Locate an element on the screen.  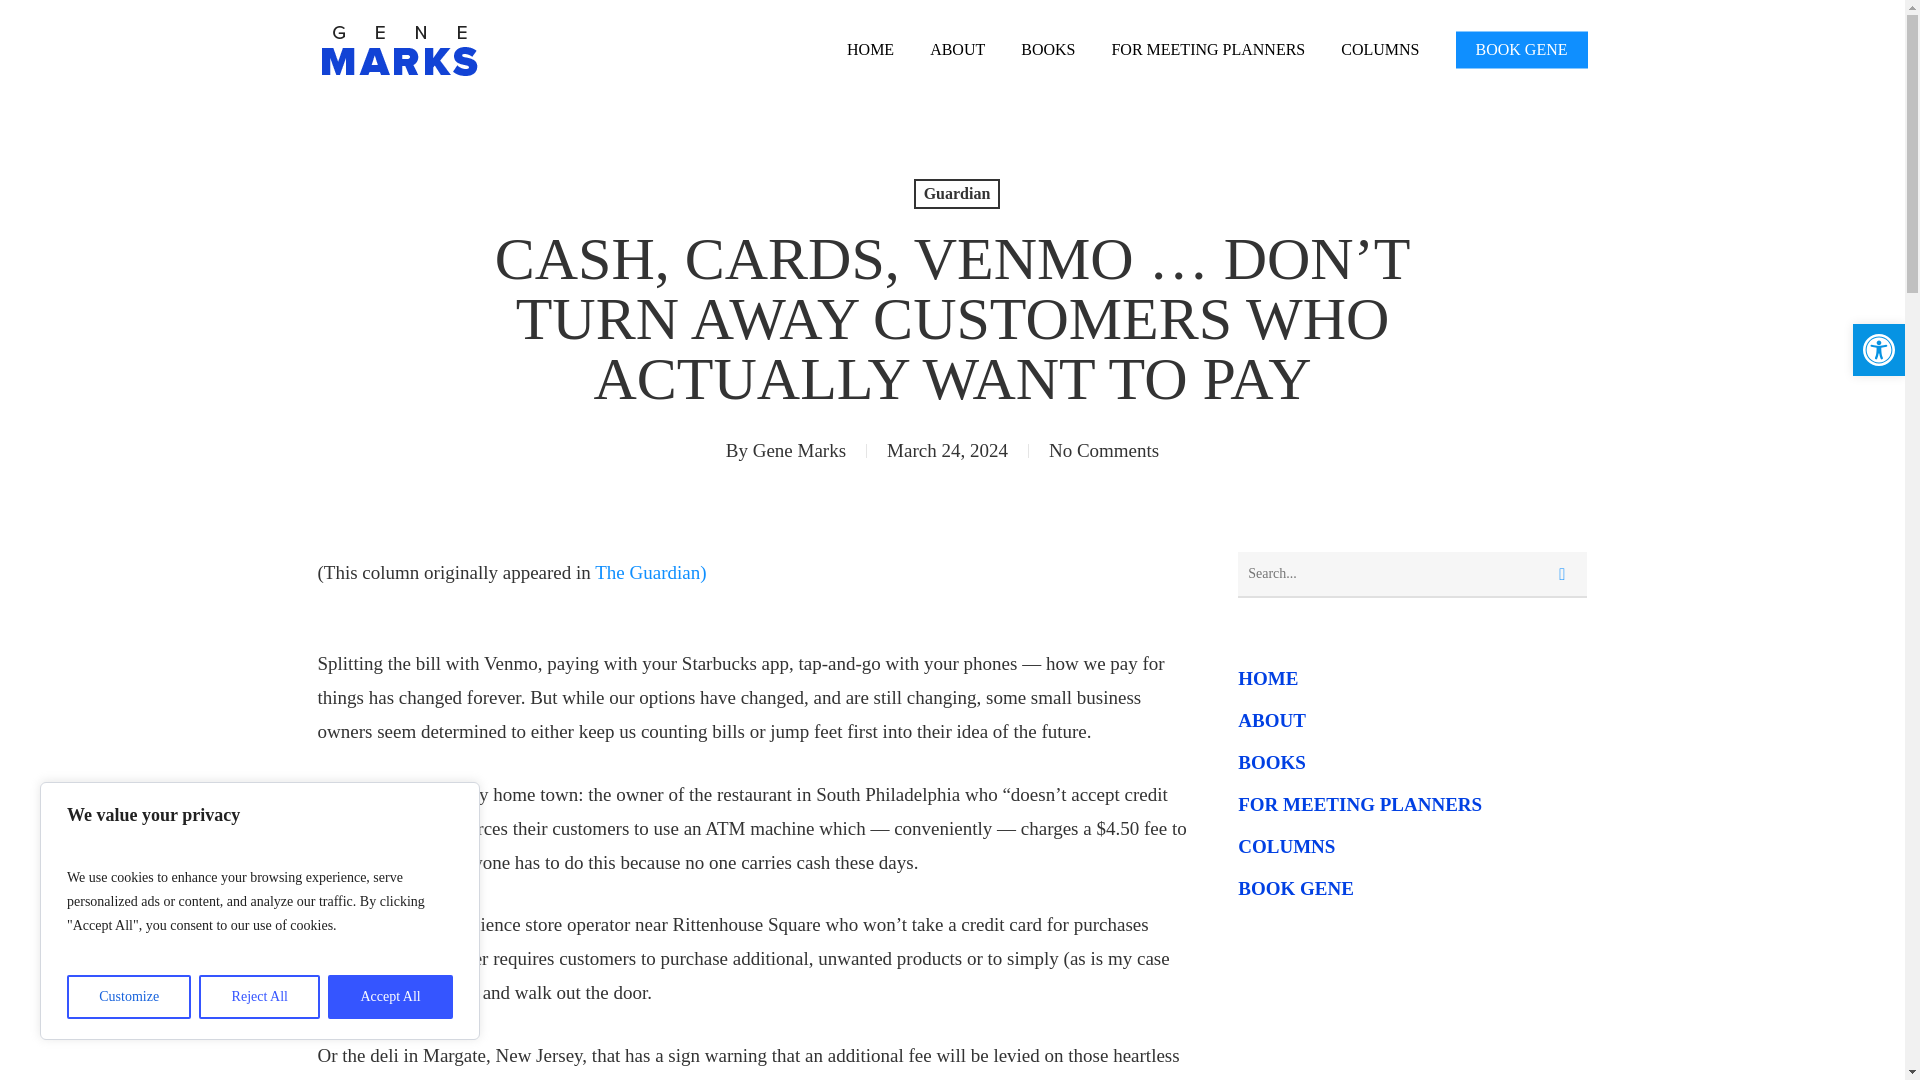
Search for: is located at coordinates (1412, 574).